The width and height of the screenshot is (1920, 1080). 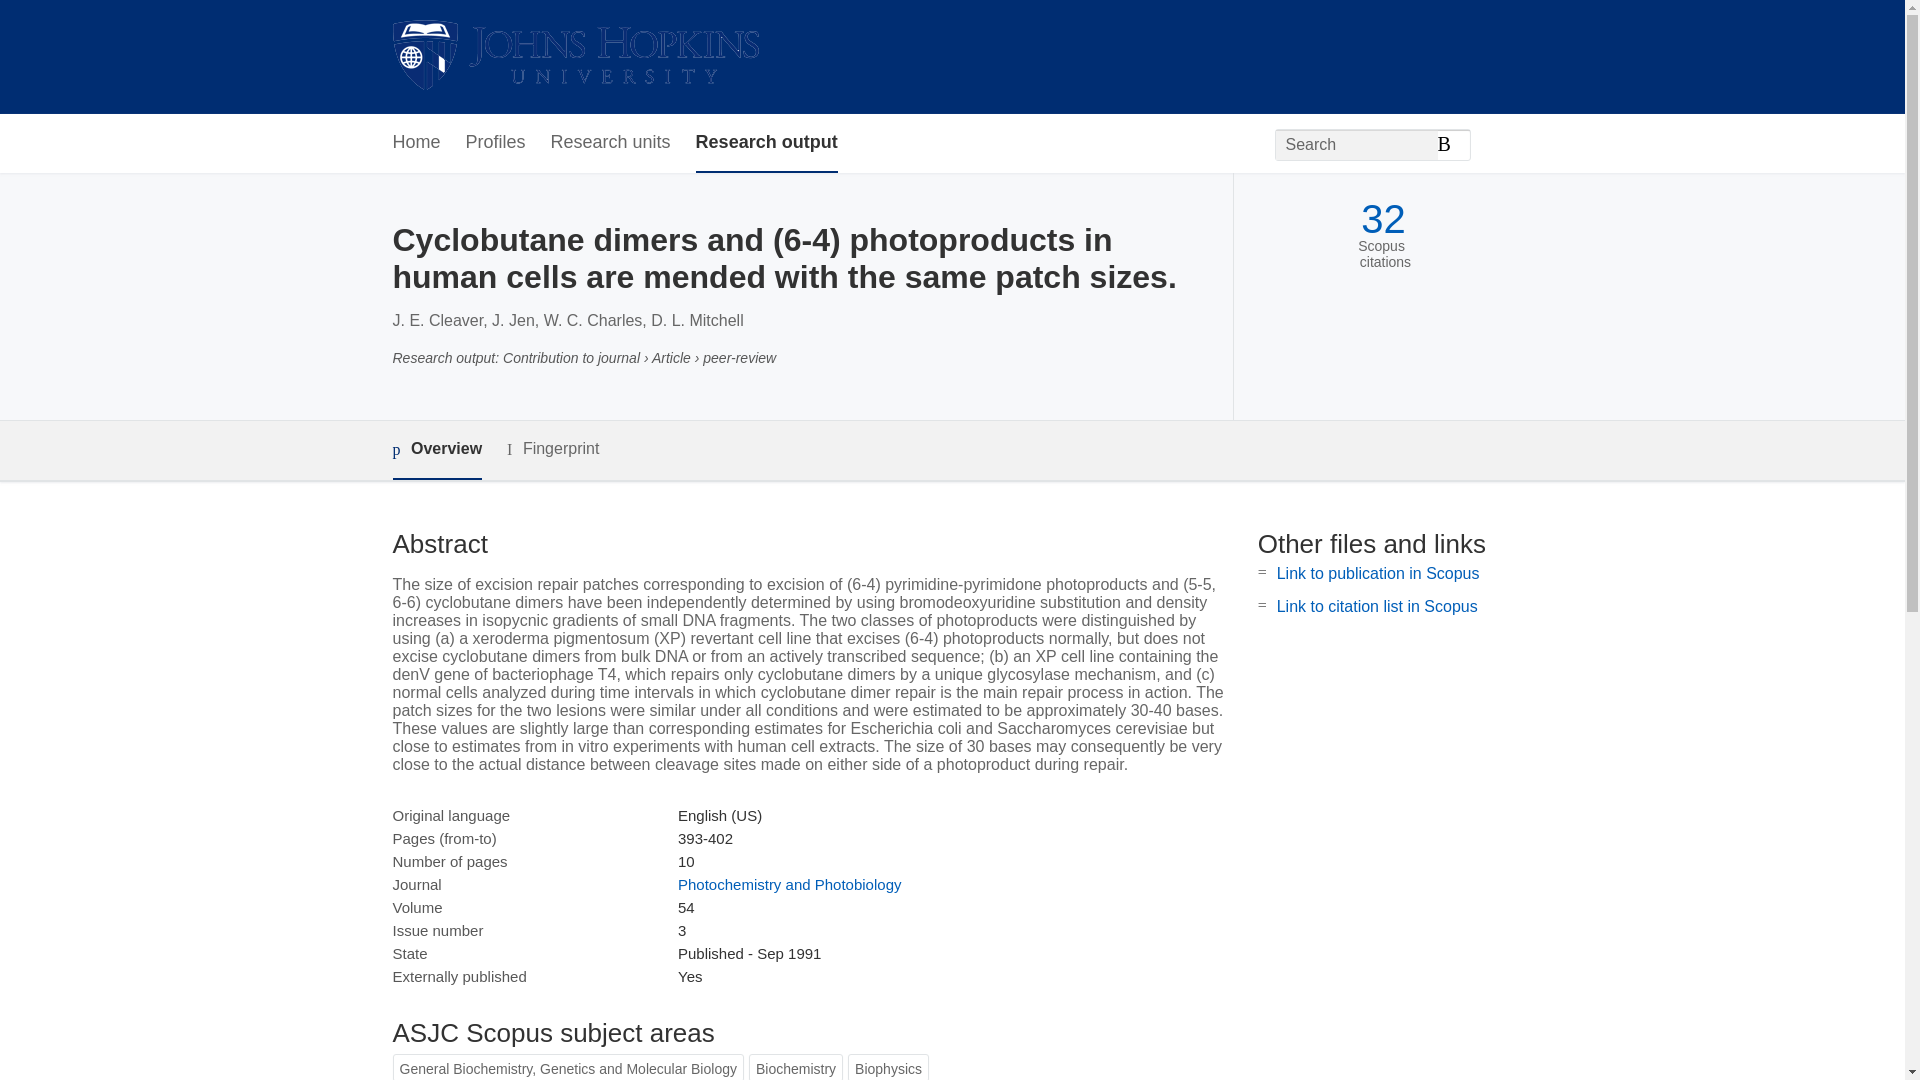 I want to click on Overview, so click(x=436, y=450).